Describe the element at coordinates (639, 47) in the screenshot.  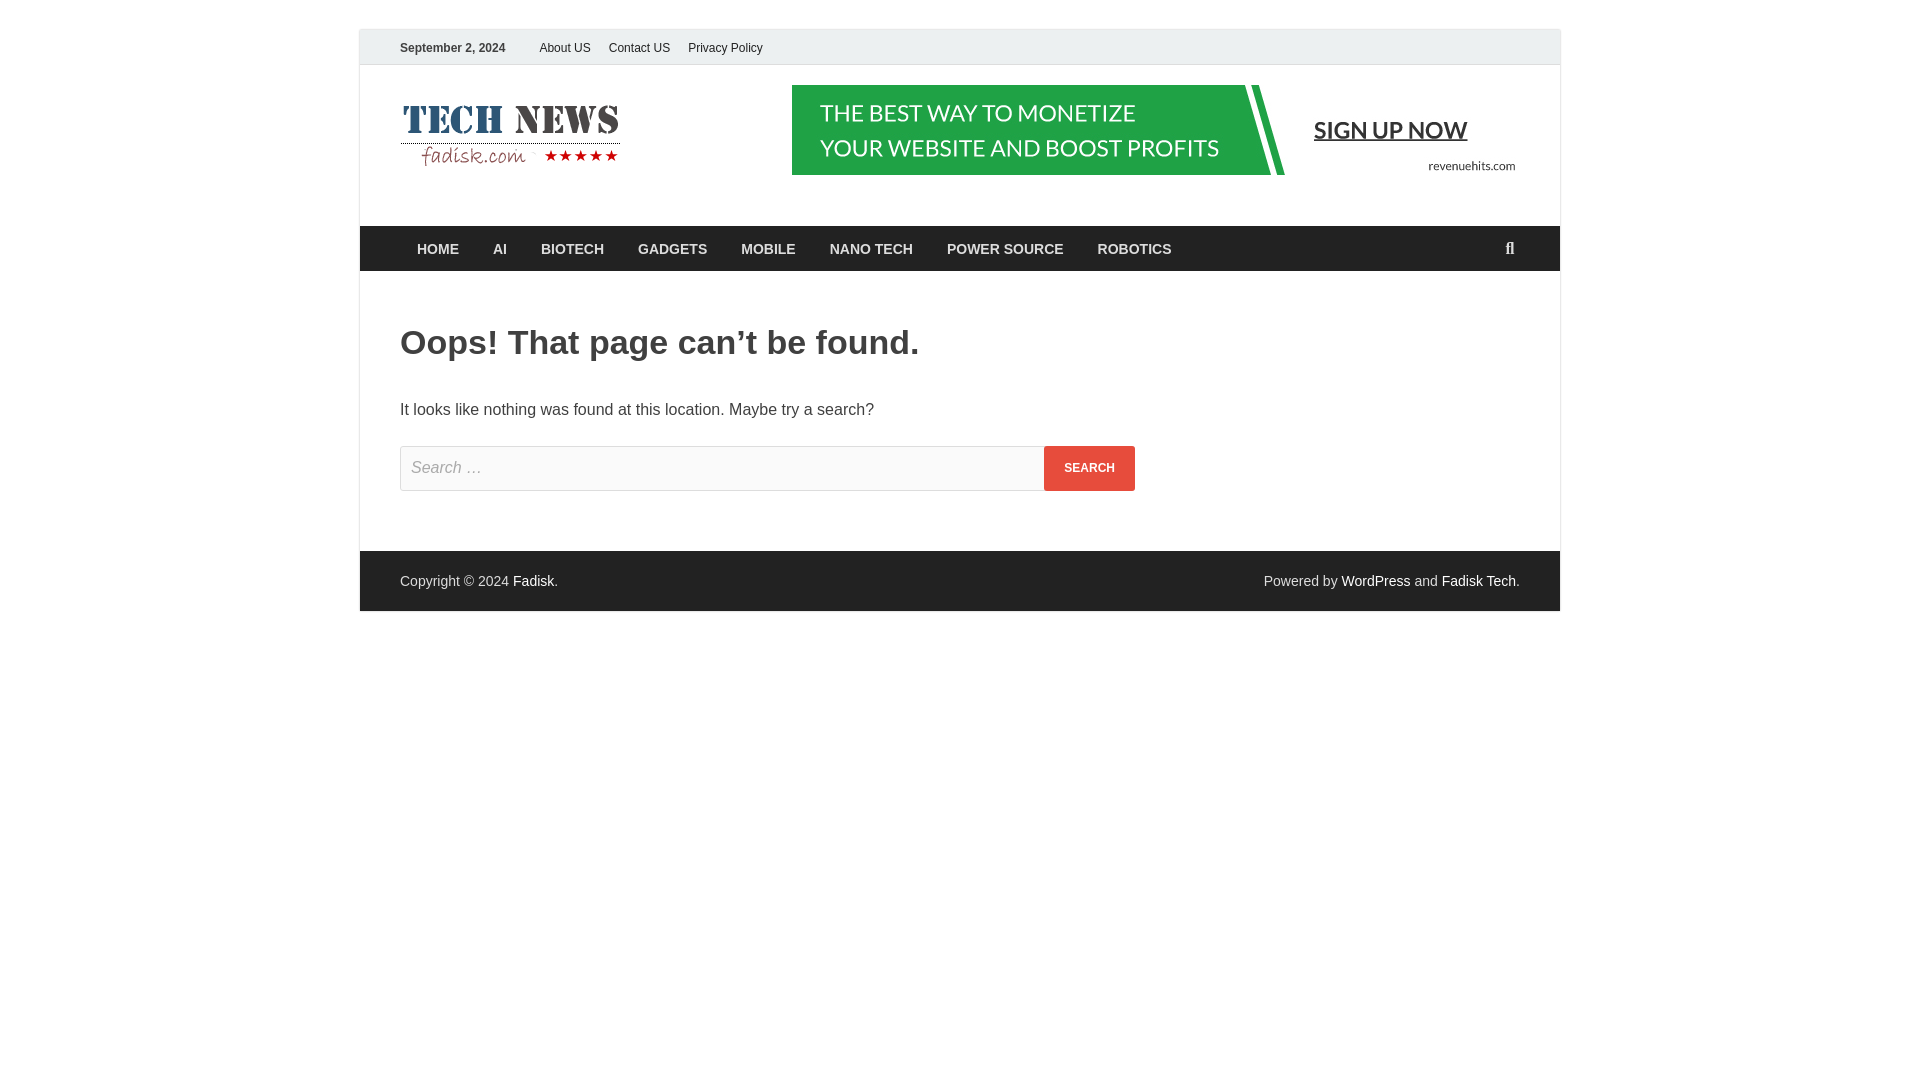
I see `Contact US` at that location.